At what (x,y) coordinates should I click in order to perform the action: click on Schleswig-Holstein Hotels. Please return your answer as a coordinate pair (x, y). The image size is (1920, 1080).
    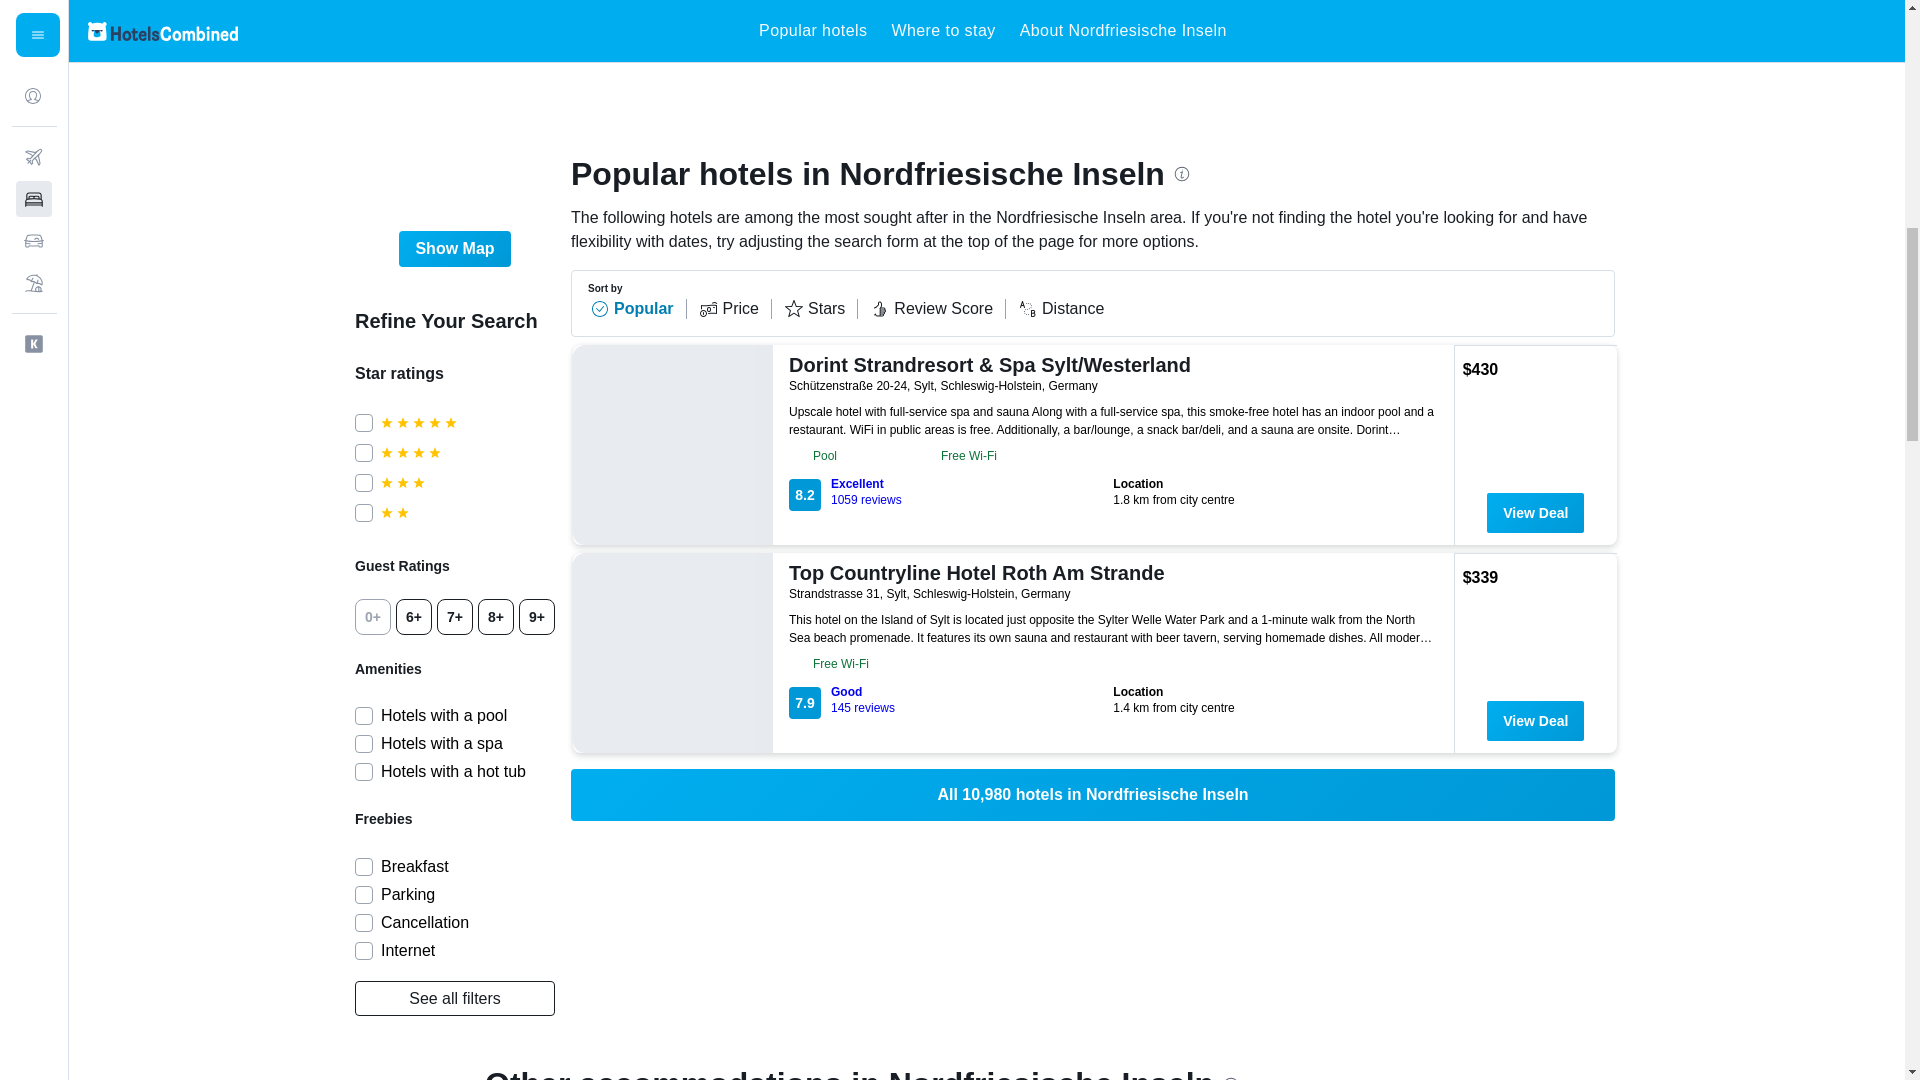
    Looking at the image, I should click on (820, 308).